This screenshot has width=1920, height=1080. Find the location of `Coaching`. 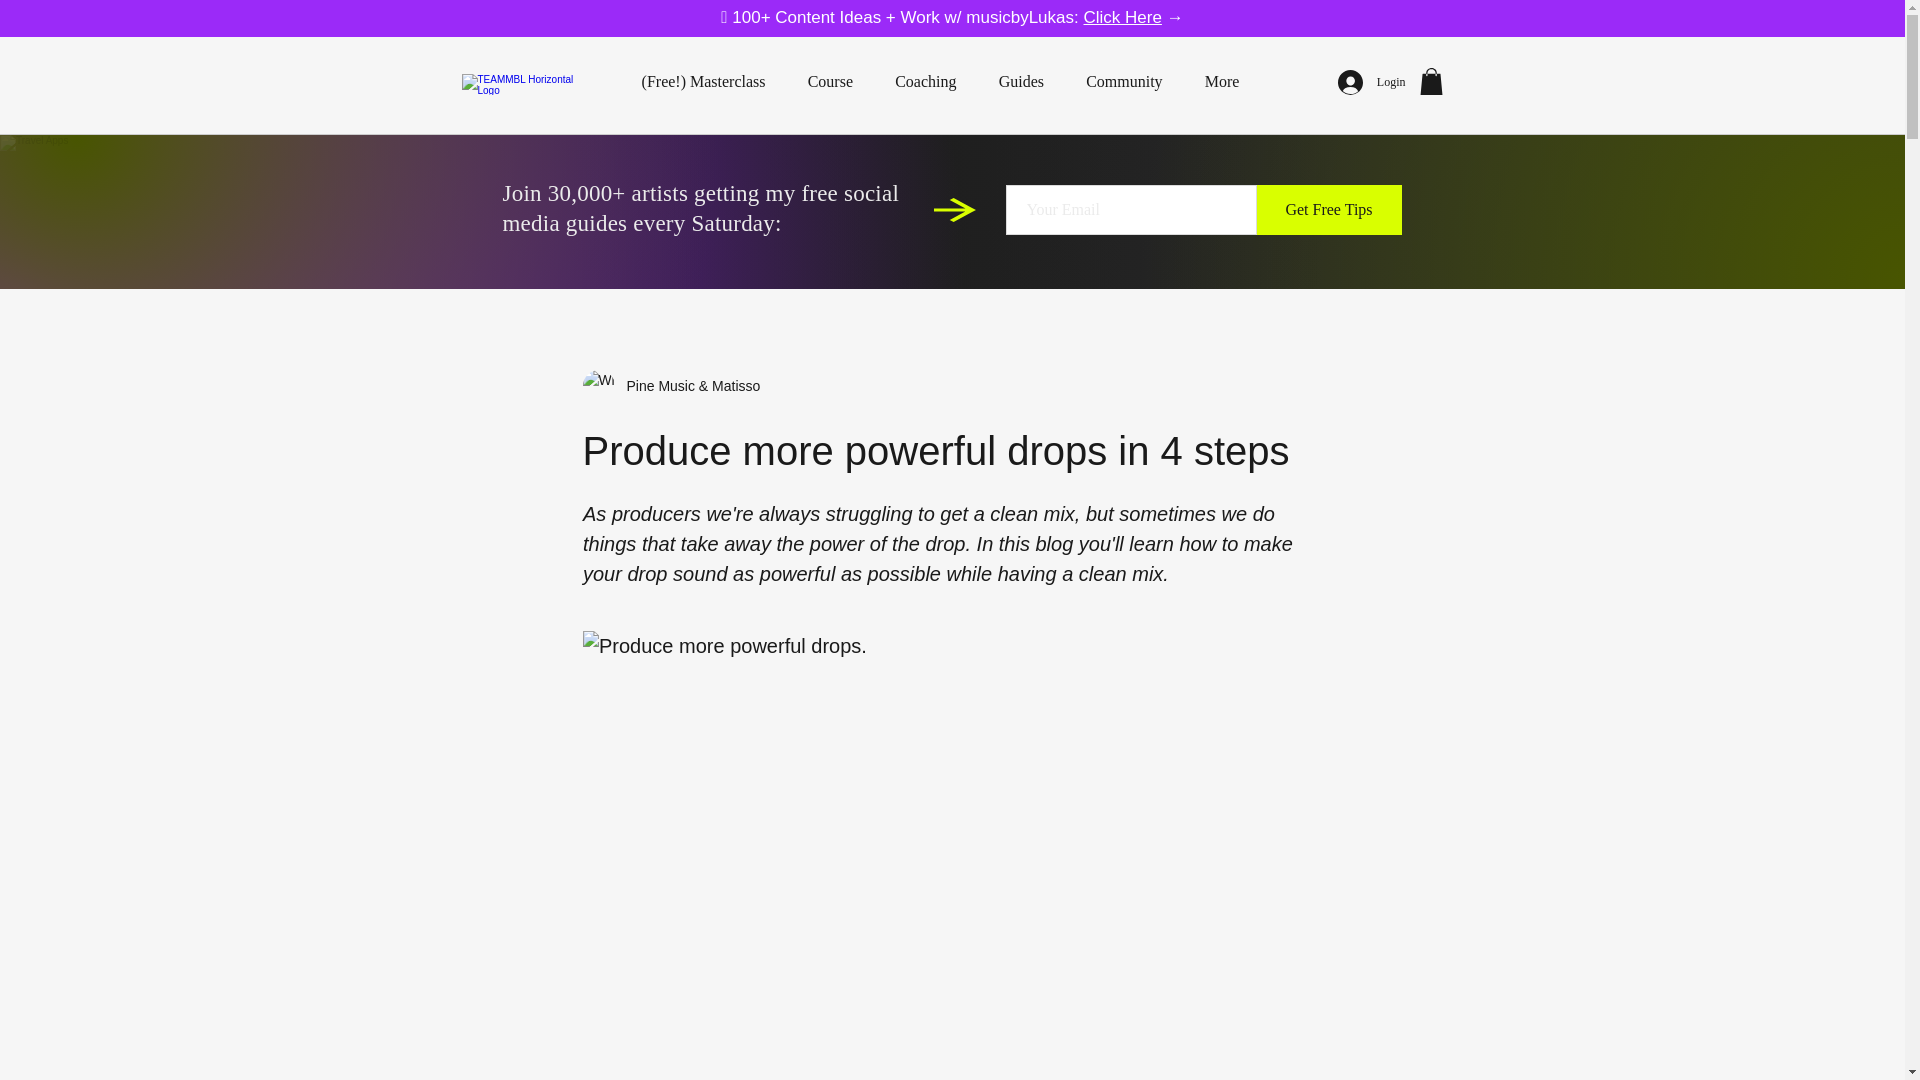

Coaching is located at coordinates (925, 82).